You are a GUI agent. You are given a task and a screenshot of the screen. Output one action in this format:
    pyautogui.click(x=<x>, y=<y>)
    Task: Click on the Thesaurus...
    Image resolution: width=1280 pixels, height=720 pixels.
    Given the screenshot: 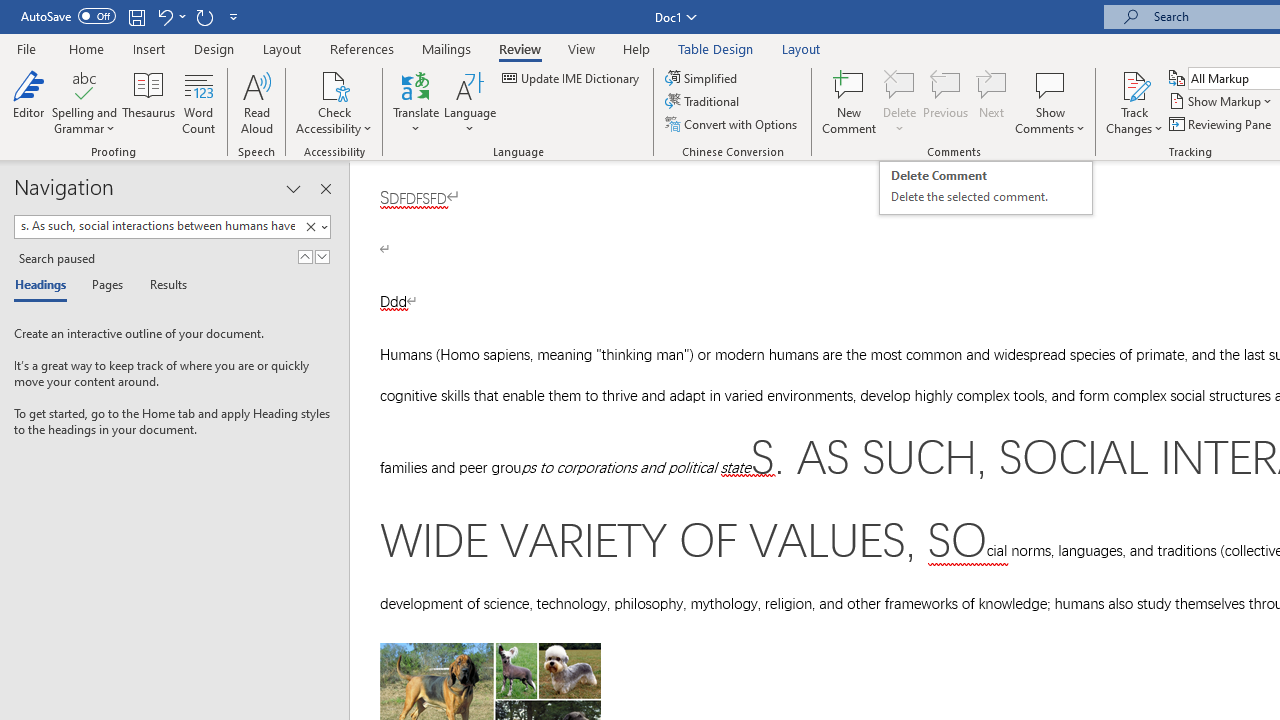 What is the action you would take?
    pyautogui.click(x=148, y=102)
    